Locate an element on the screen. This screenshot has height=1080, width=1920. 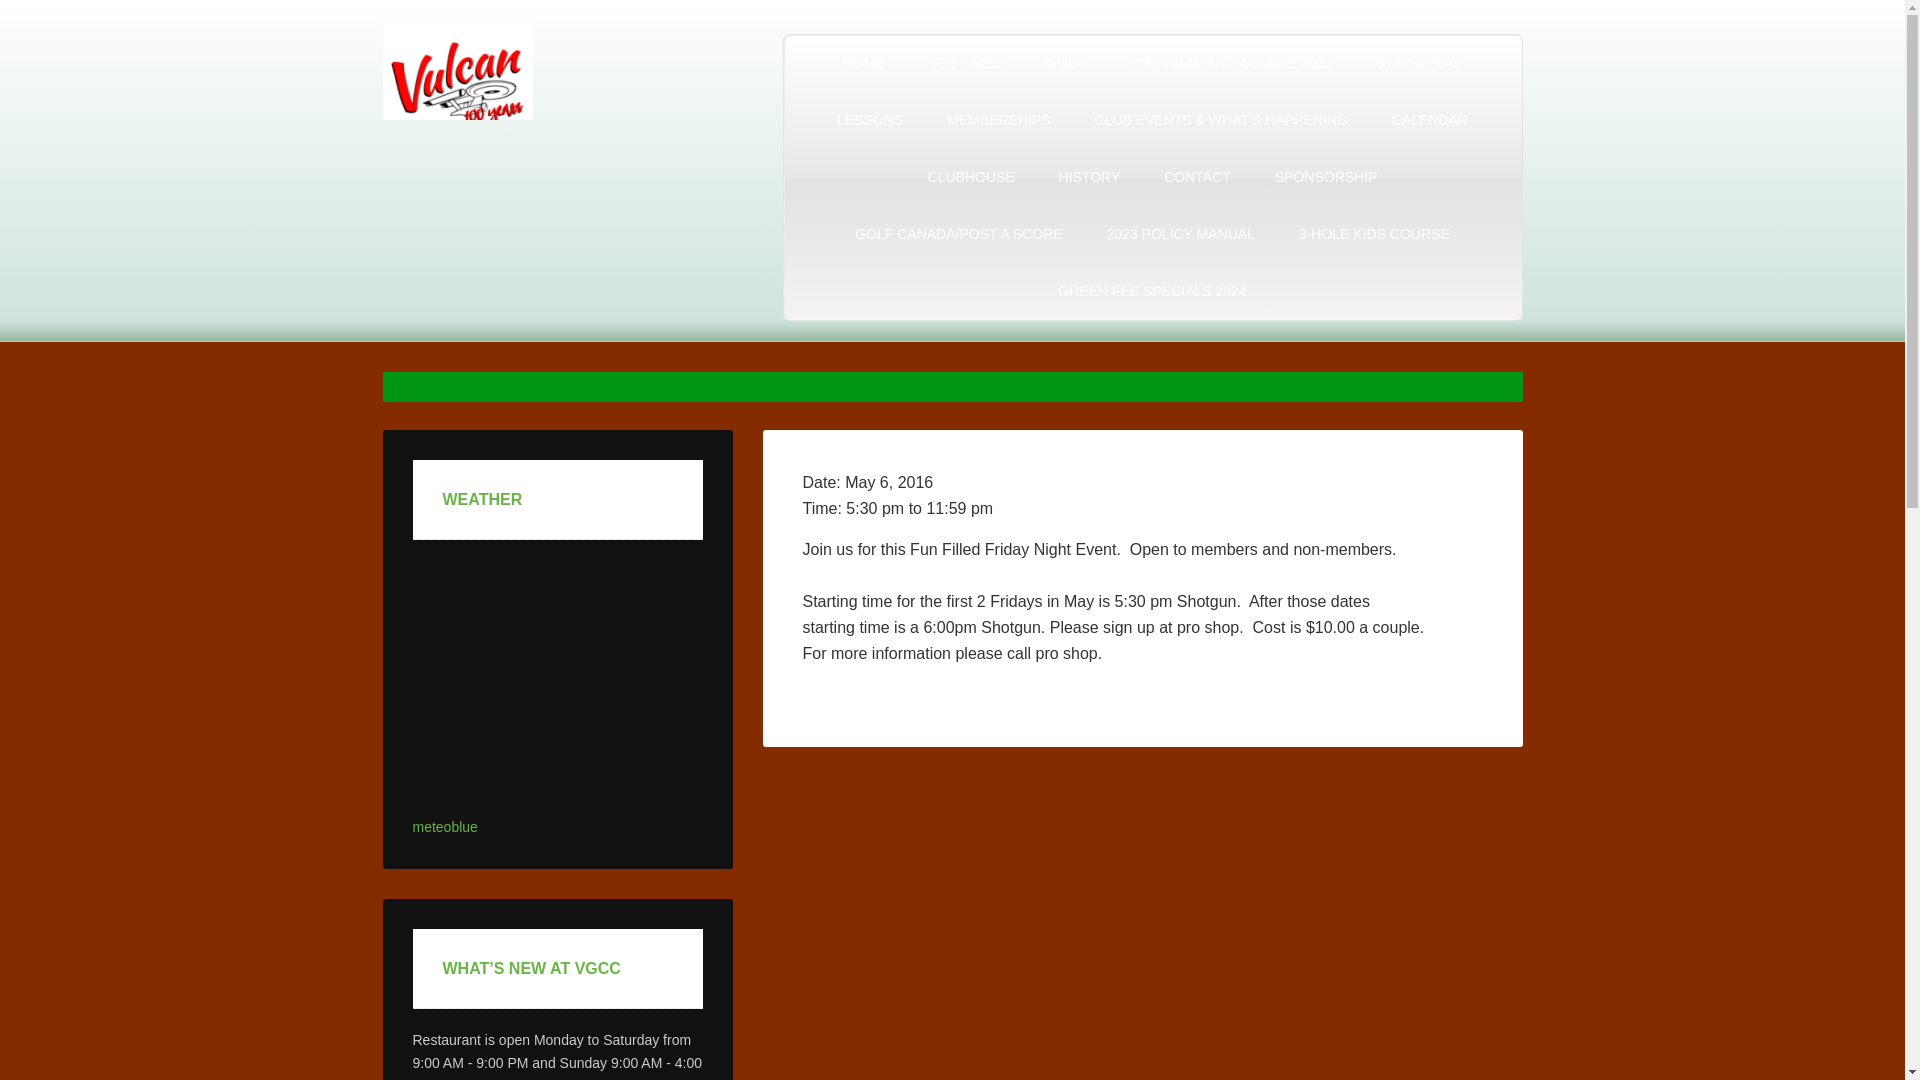
2016-05-06T17:30:00 is located at coordinates (875, 508).